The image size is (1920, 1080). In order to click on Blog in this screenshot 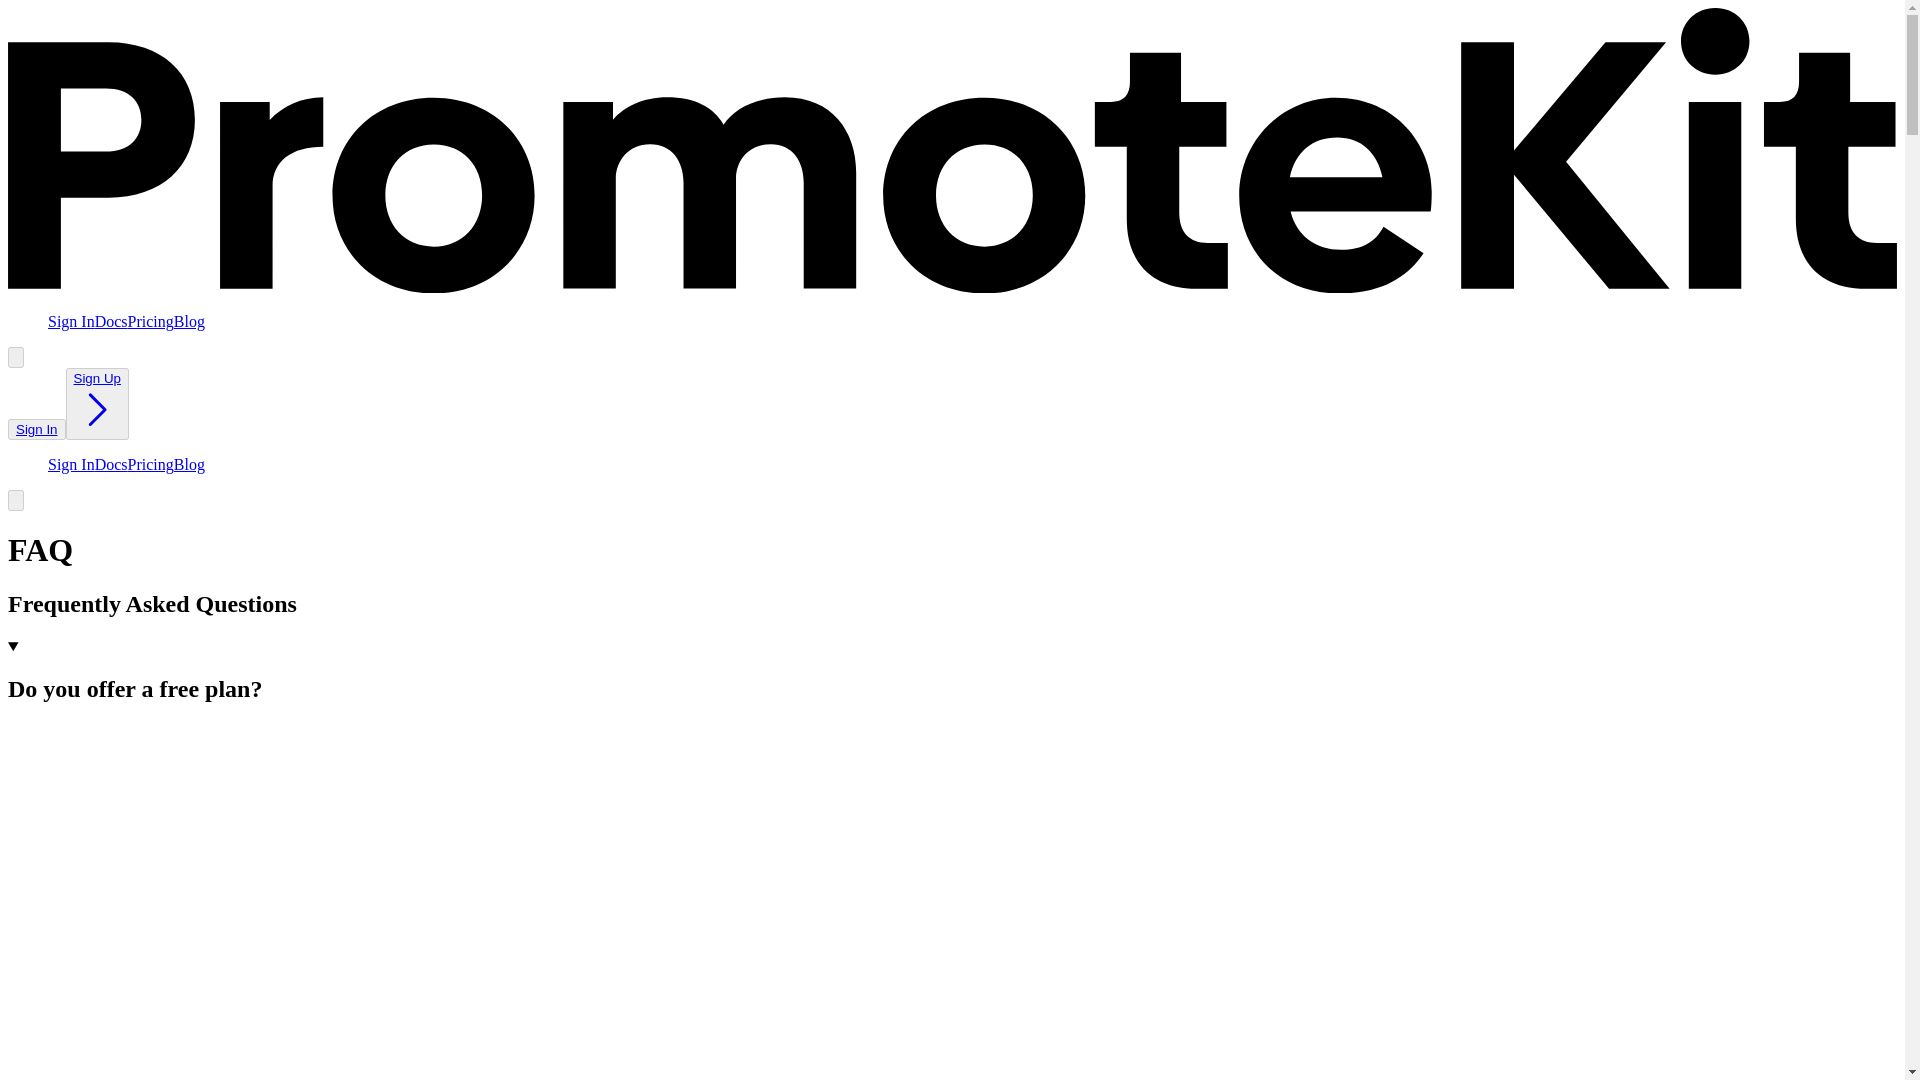, I will do `click(190, 464)`.